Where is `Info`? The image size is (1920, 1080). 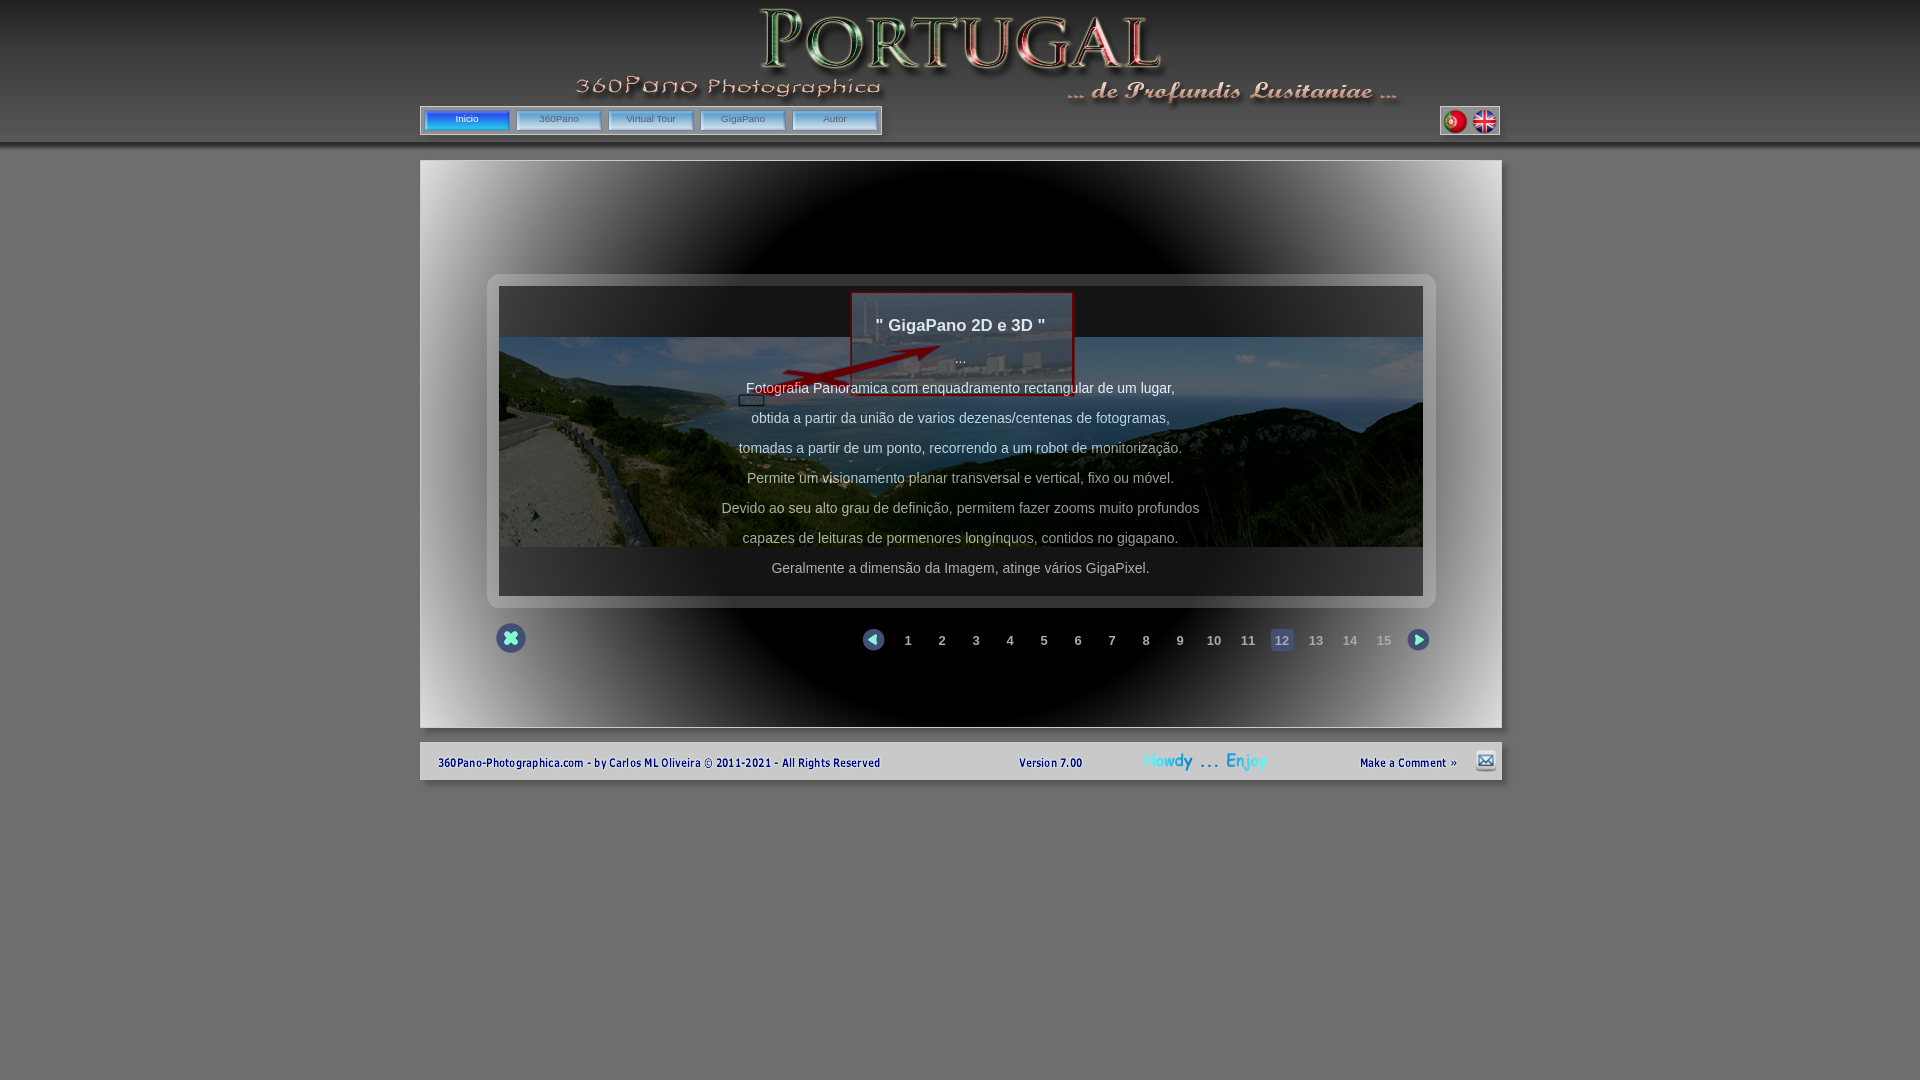
Info is located at coordinates (511, 638).